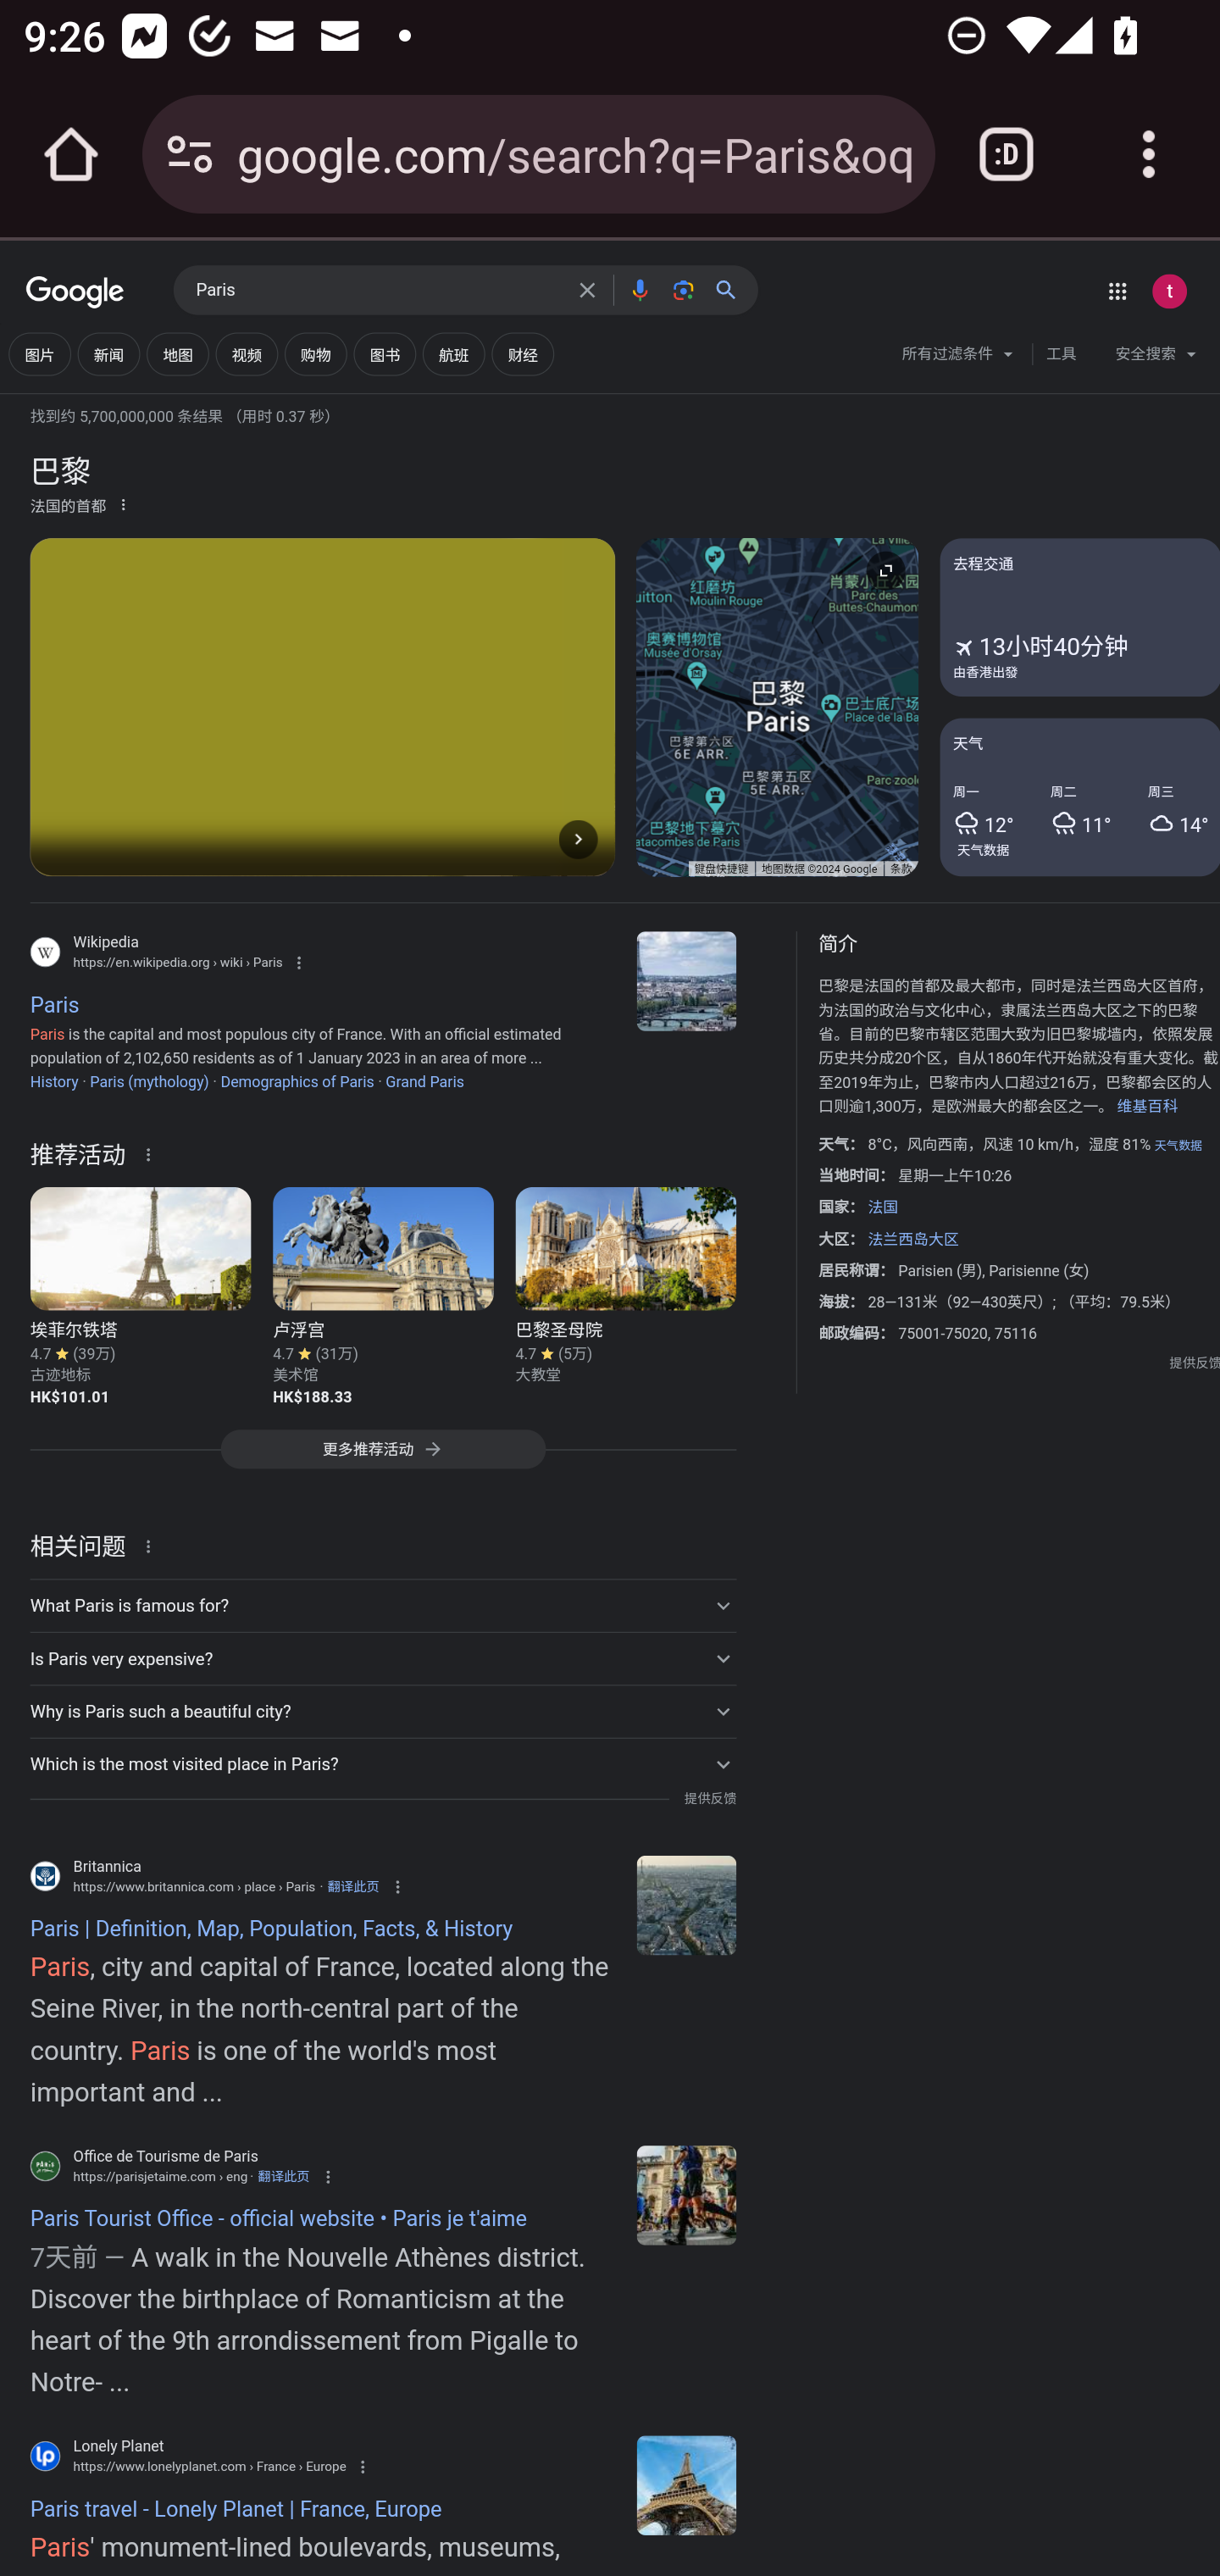  I want to click on Google, so click(75, 293).